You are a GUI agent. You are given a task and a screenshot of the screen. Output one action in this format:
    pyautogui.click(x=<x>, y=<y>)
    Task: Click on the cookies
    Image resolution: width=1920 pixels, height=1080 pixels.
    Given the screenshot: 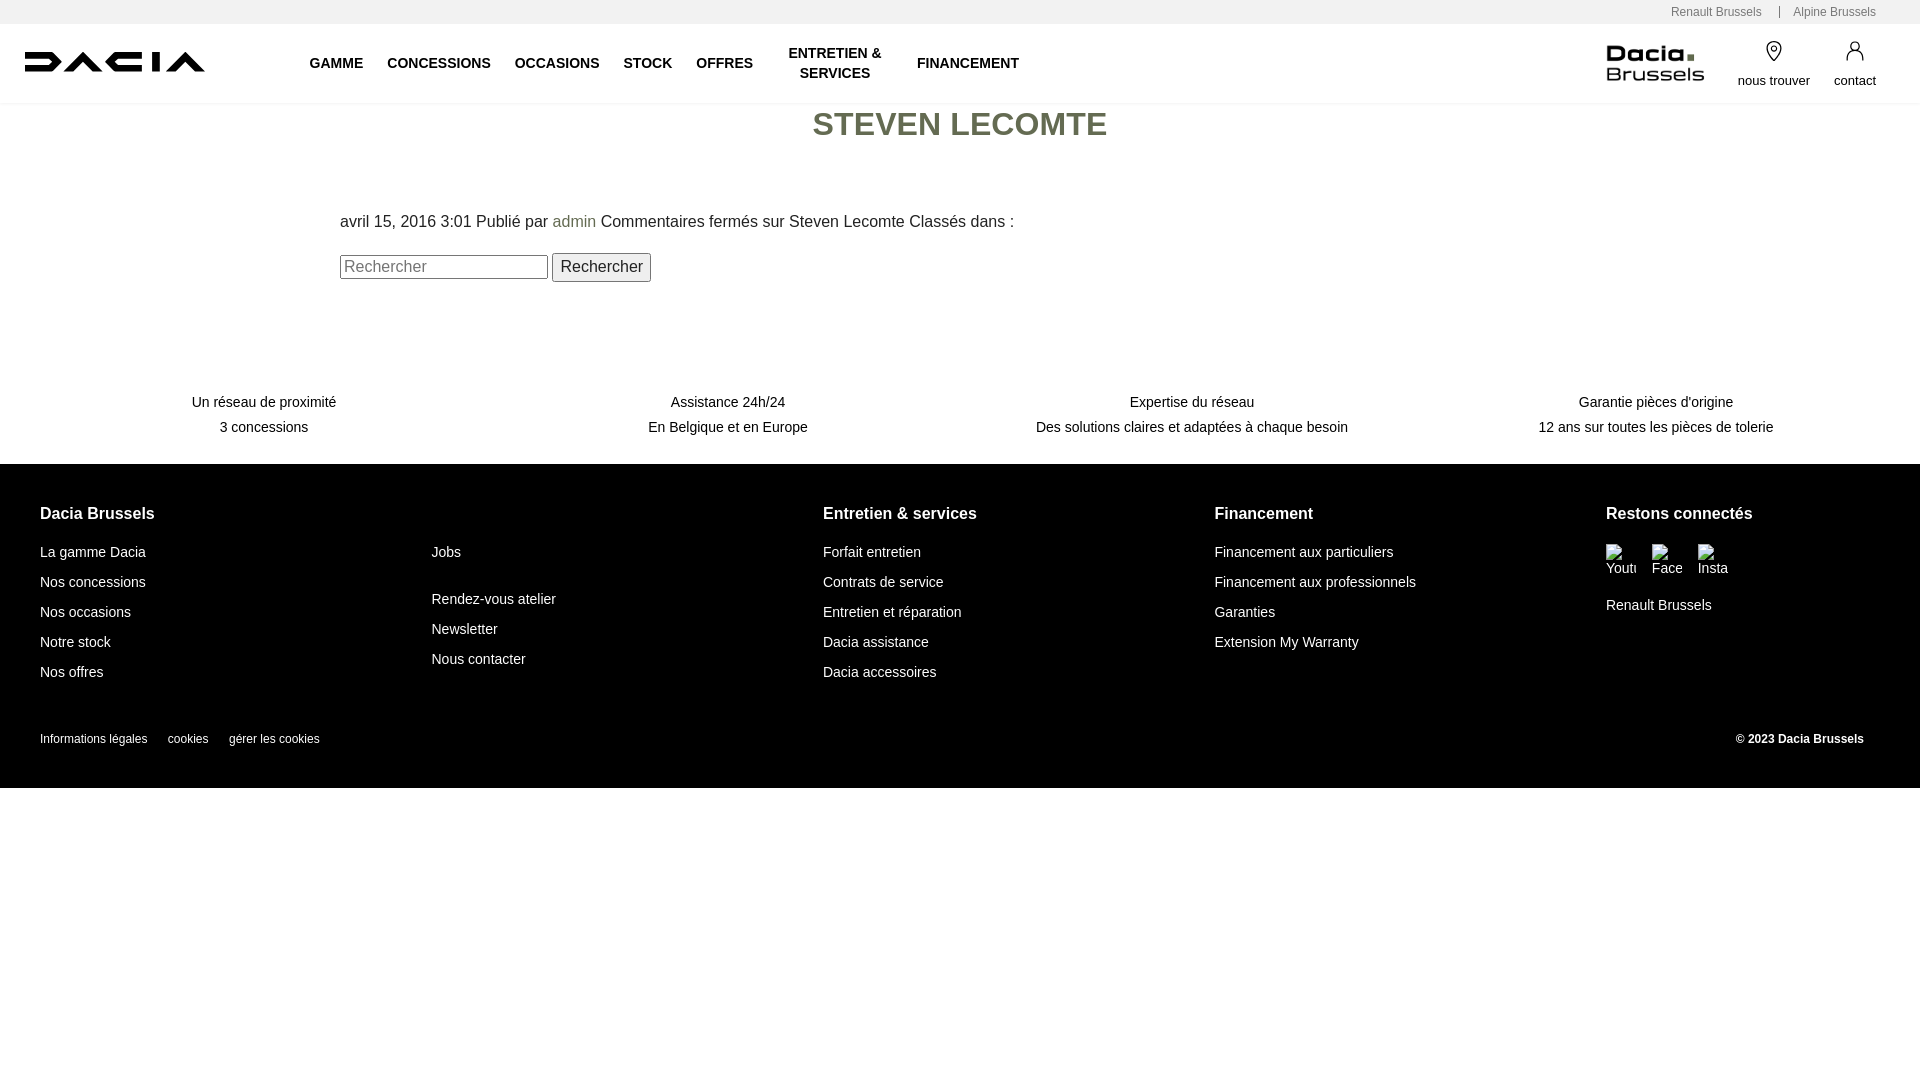 What is the action you would take?
    pyautogui.click(x=188, y=739)
    